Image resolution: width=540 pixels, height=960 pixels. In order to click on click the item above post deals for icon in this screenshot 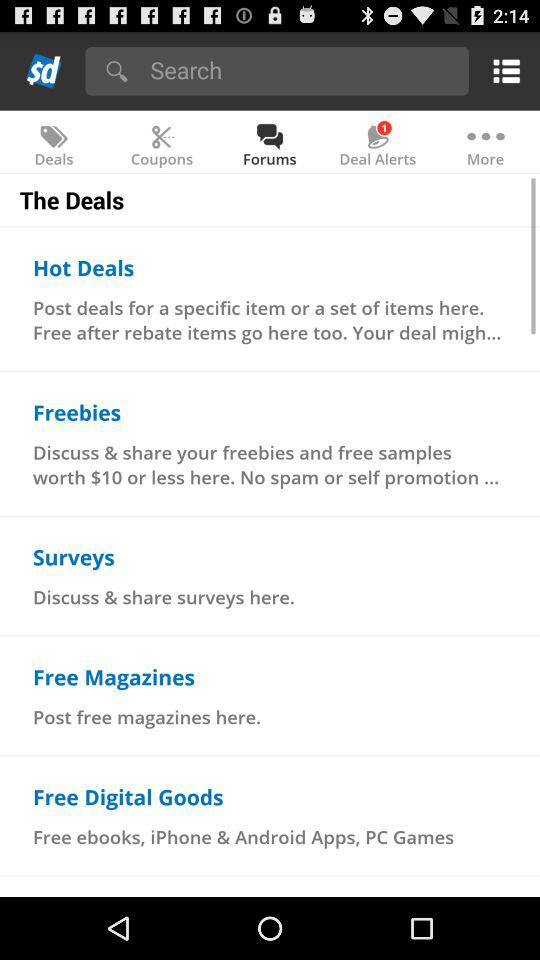, I will do `click(84, 267)`.